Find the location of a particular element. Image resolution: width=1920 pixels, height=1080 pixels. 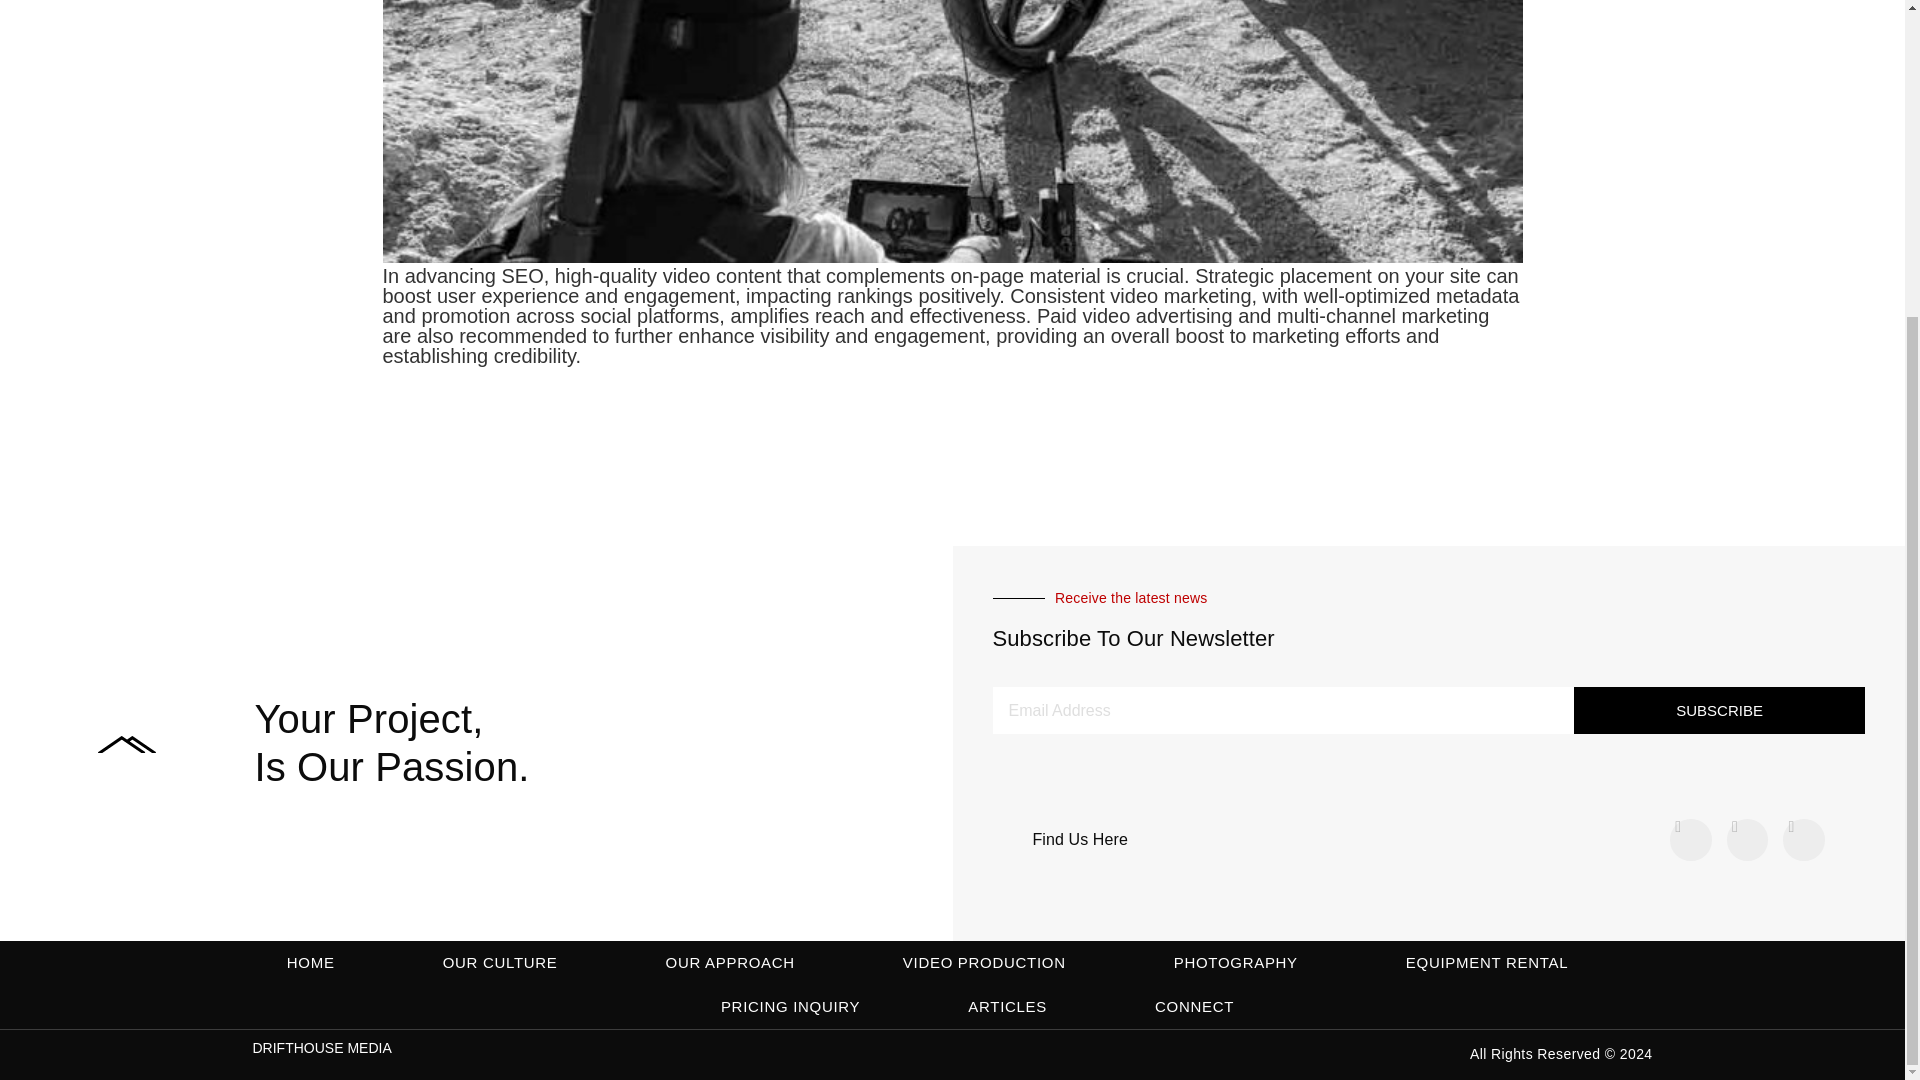

CONNECT is located at coordinates (1194, 1006).